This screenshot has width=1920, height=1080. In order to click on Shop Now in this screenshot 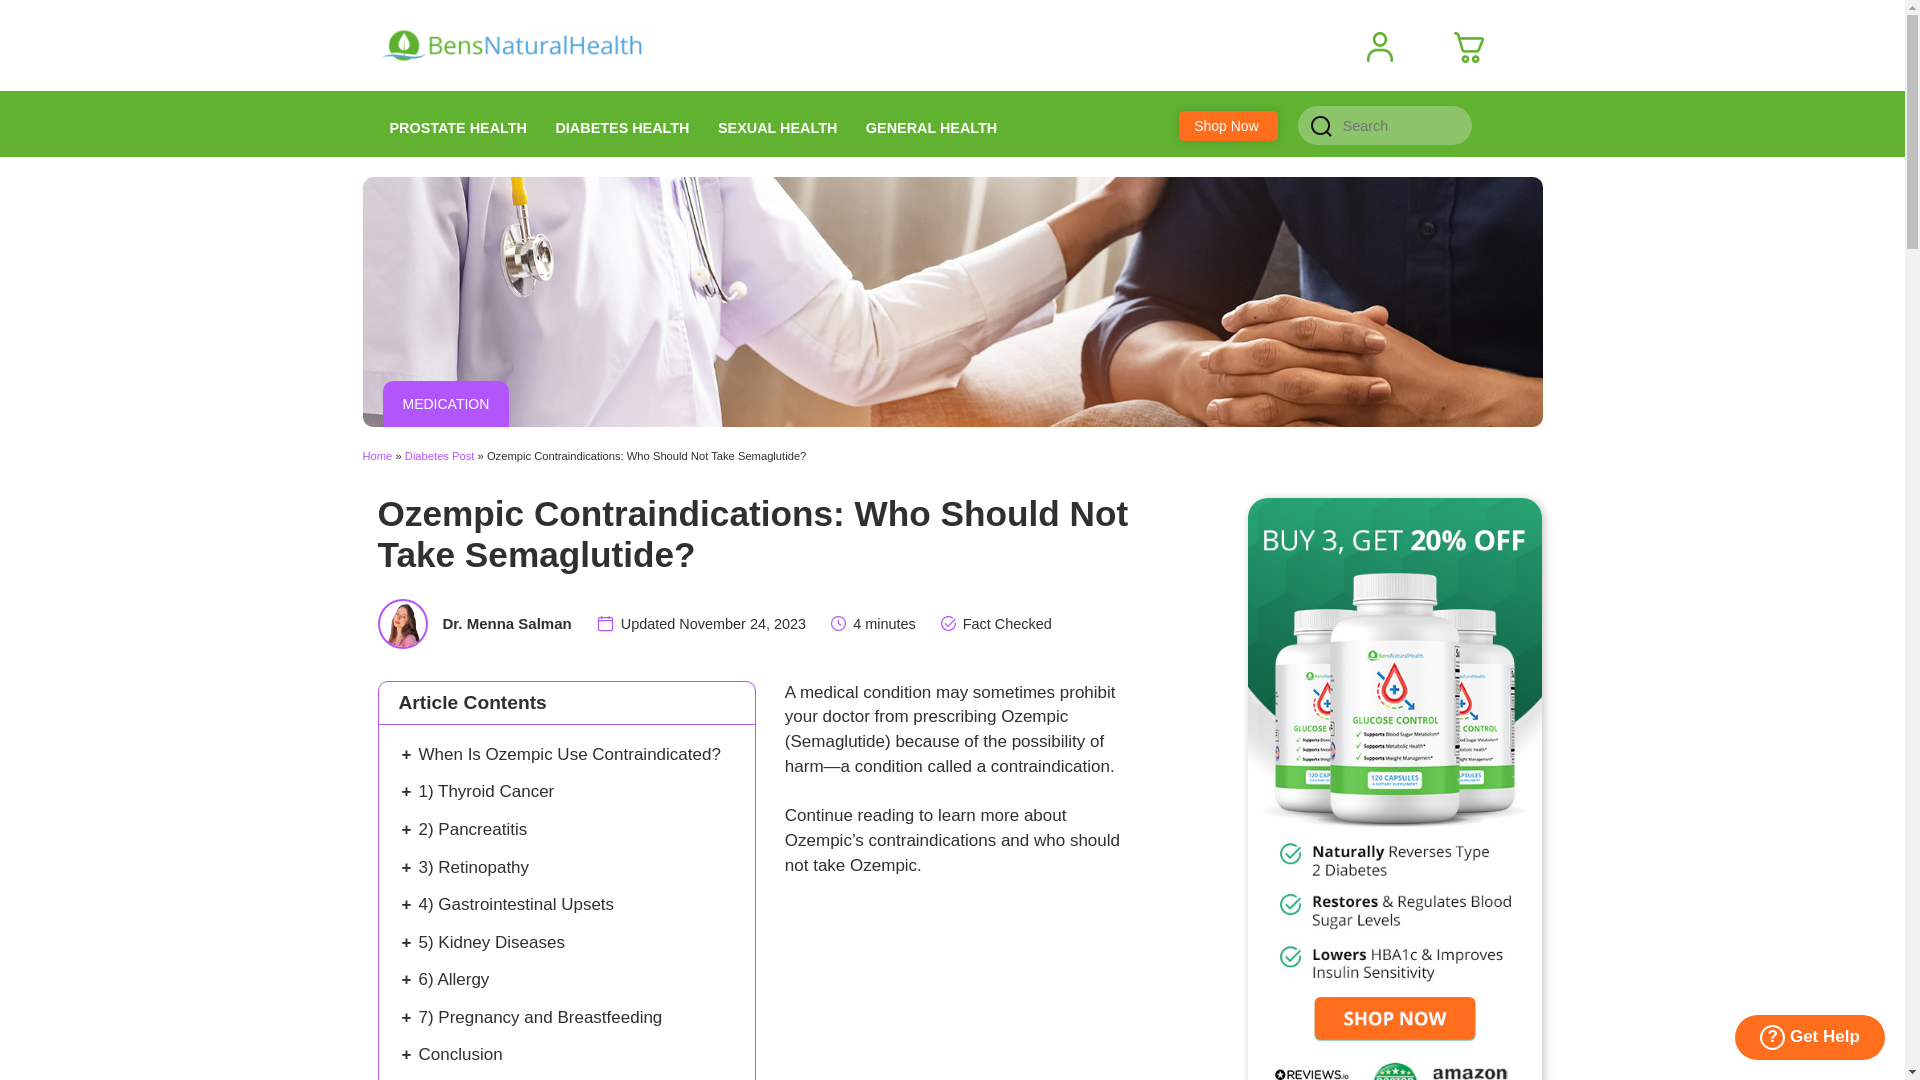, I will do `click(1227, 126)`.